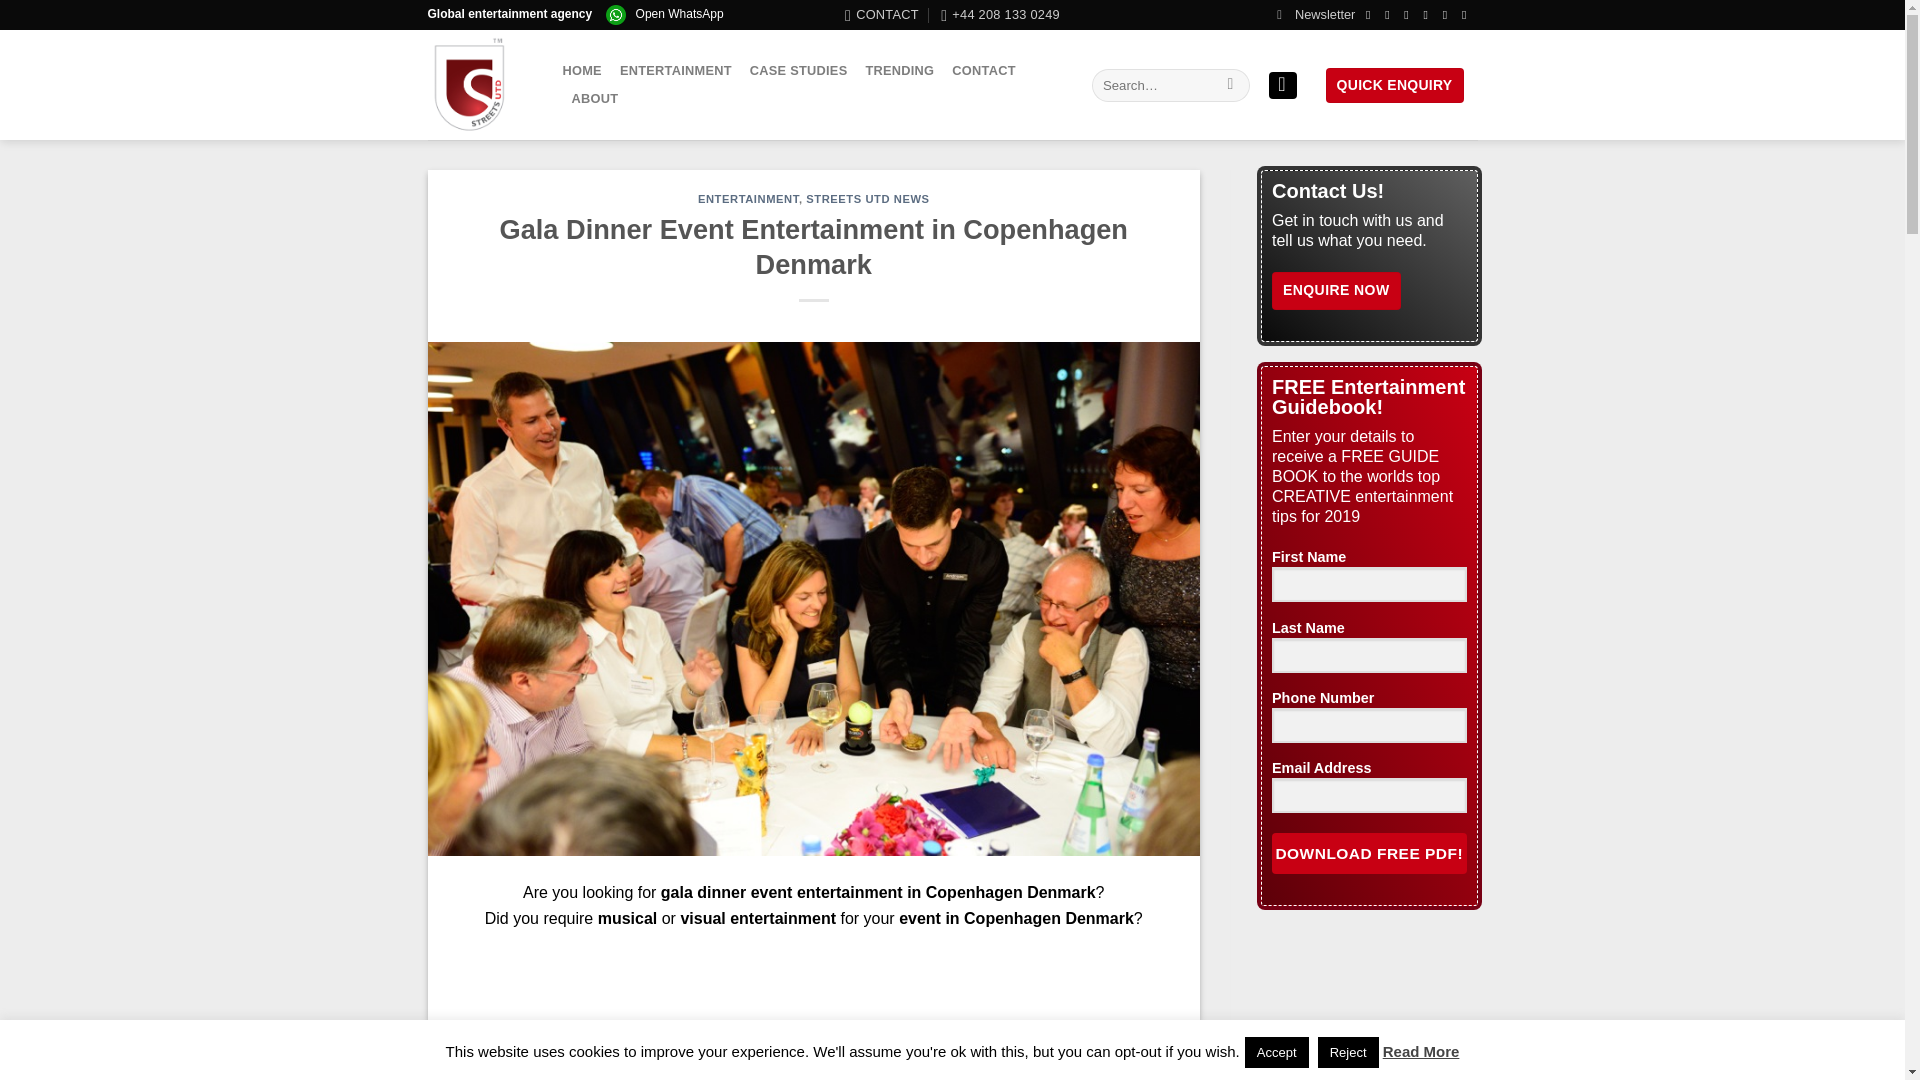  Describe the element at coordinates (1230, 86) in the screenshot. I see `Search` at that location.